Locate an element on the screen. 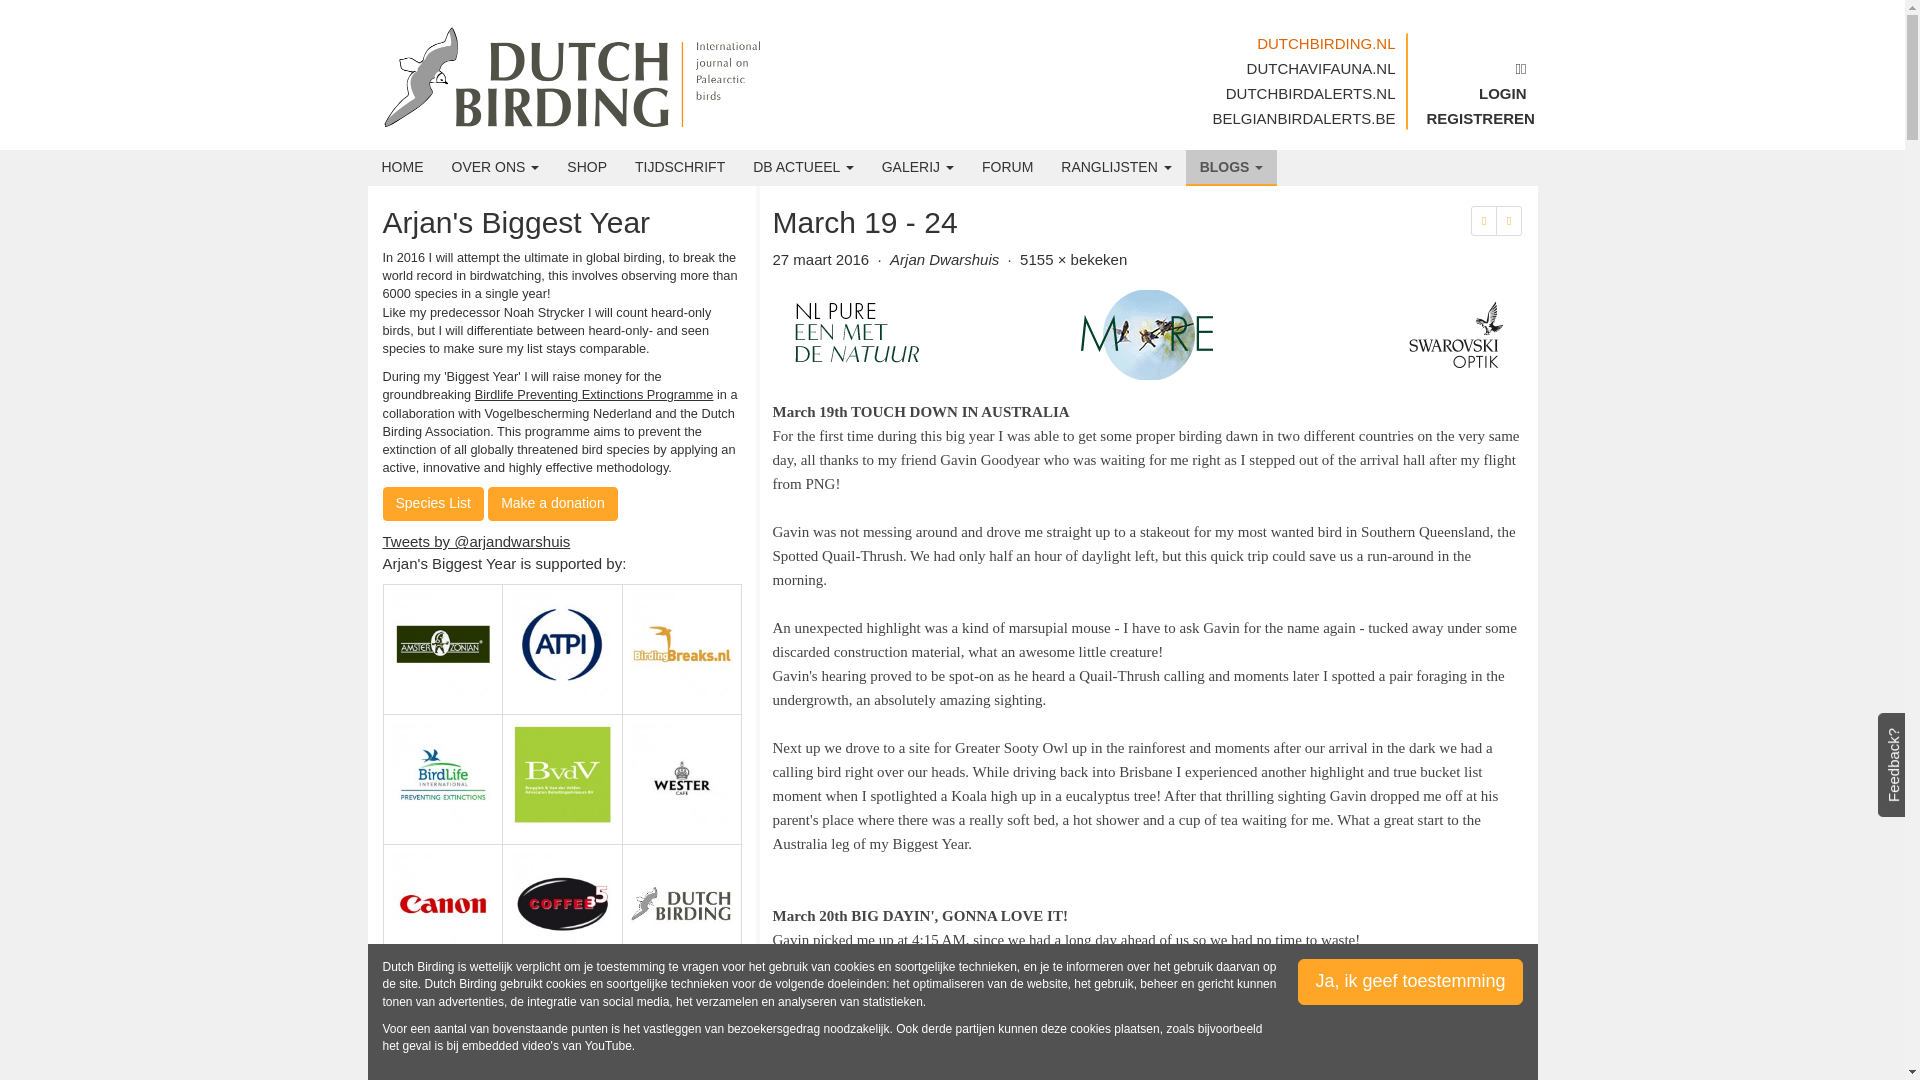 This screenshot has width=1920, height=1080. DUTCHAVIFAUNA.NL is located at coordinates (1303, 72).